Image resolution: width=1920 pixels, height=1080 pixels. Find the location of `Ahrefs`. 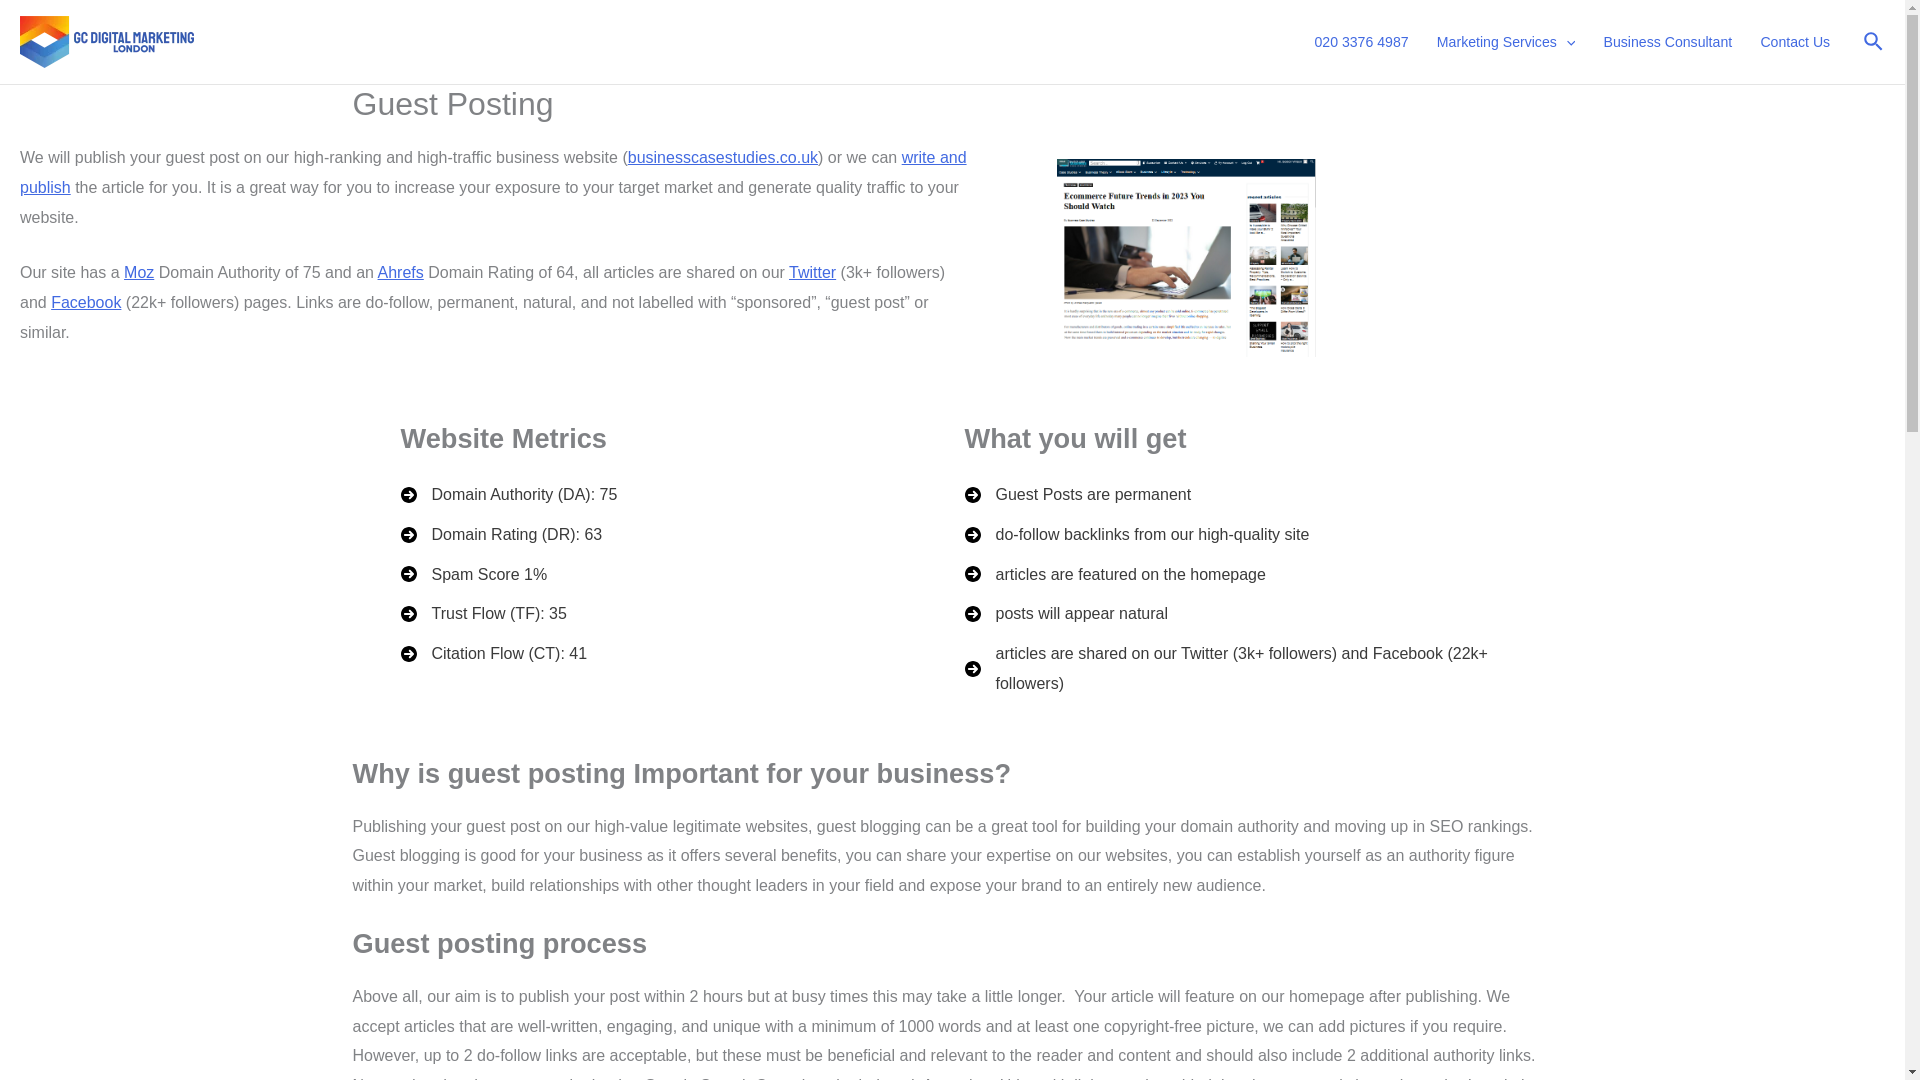

Ahrefs is located at coordinates (401, 272).